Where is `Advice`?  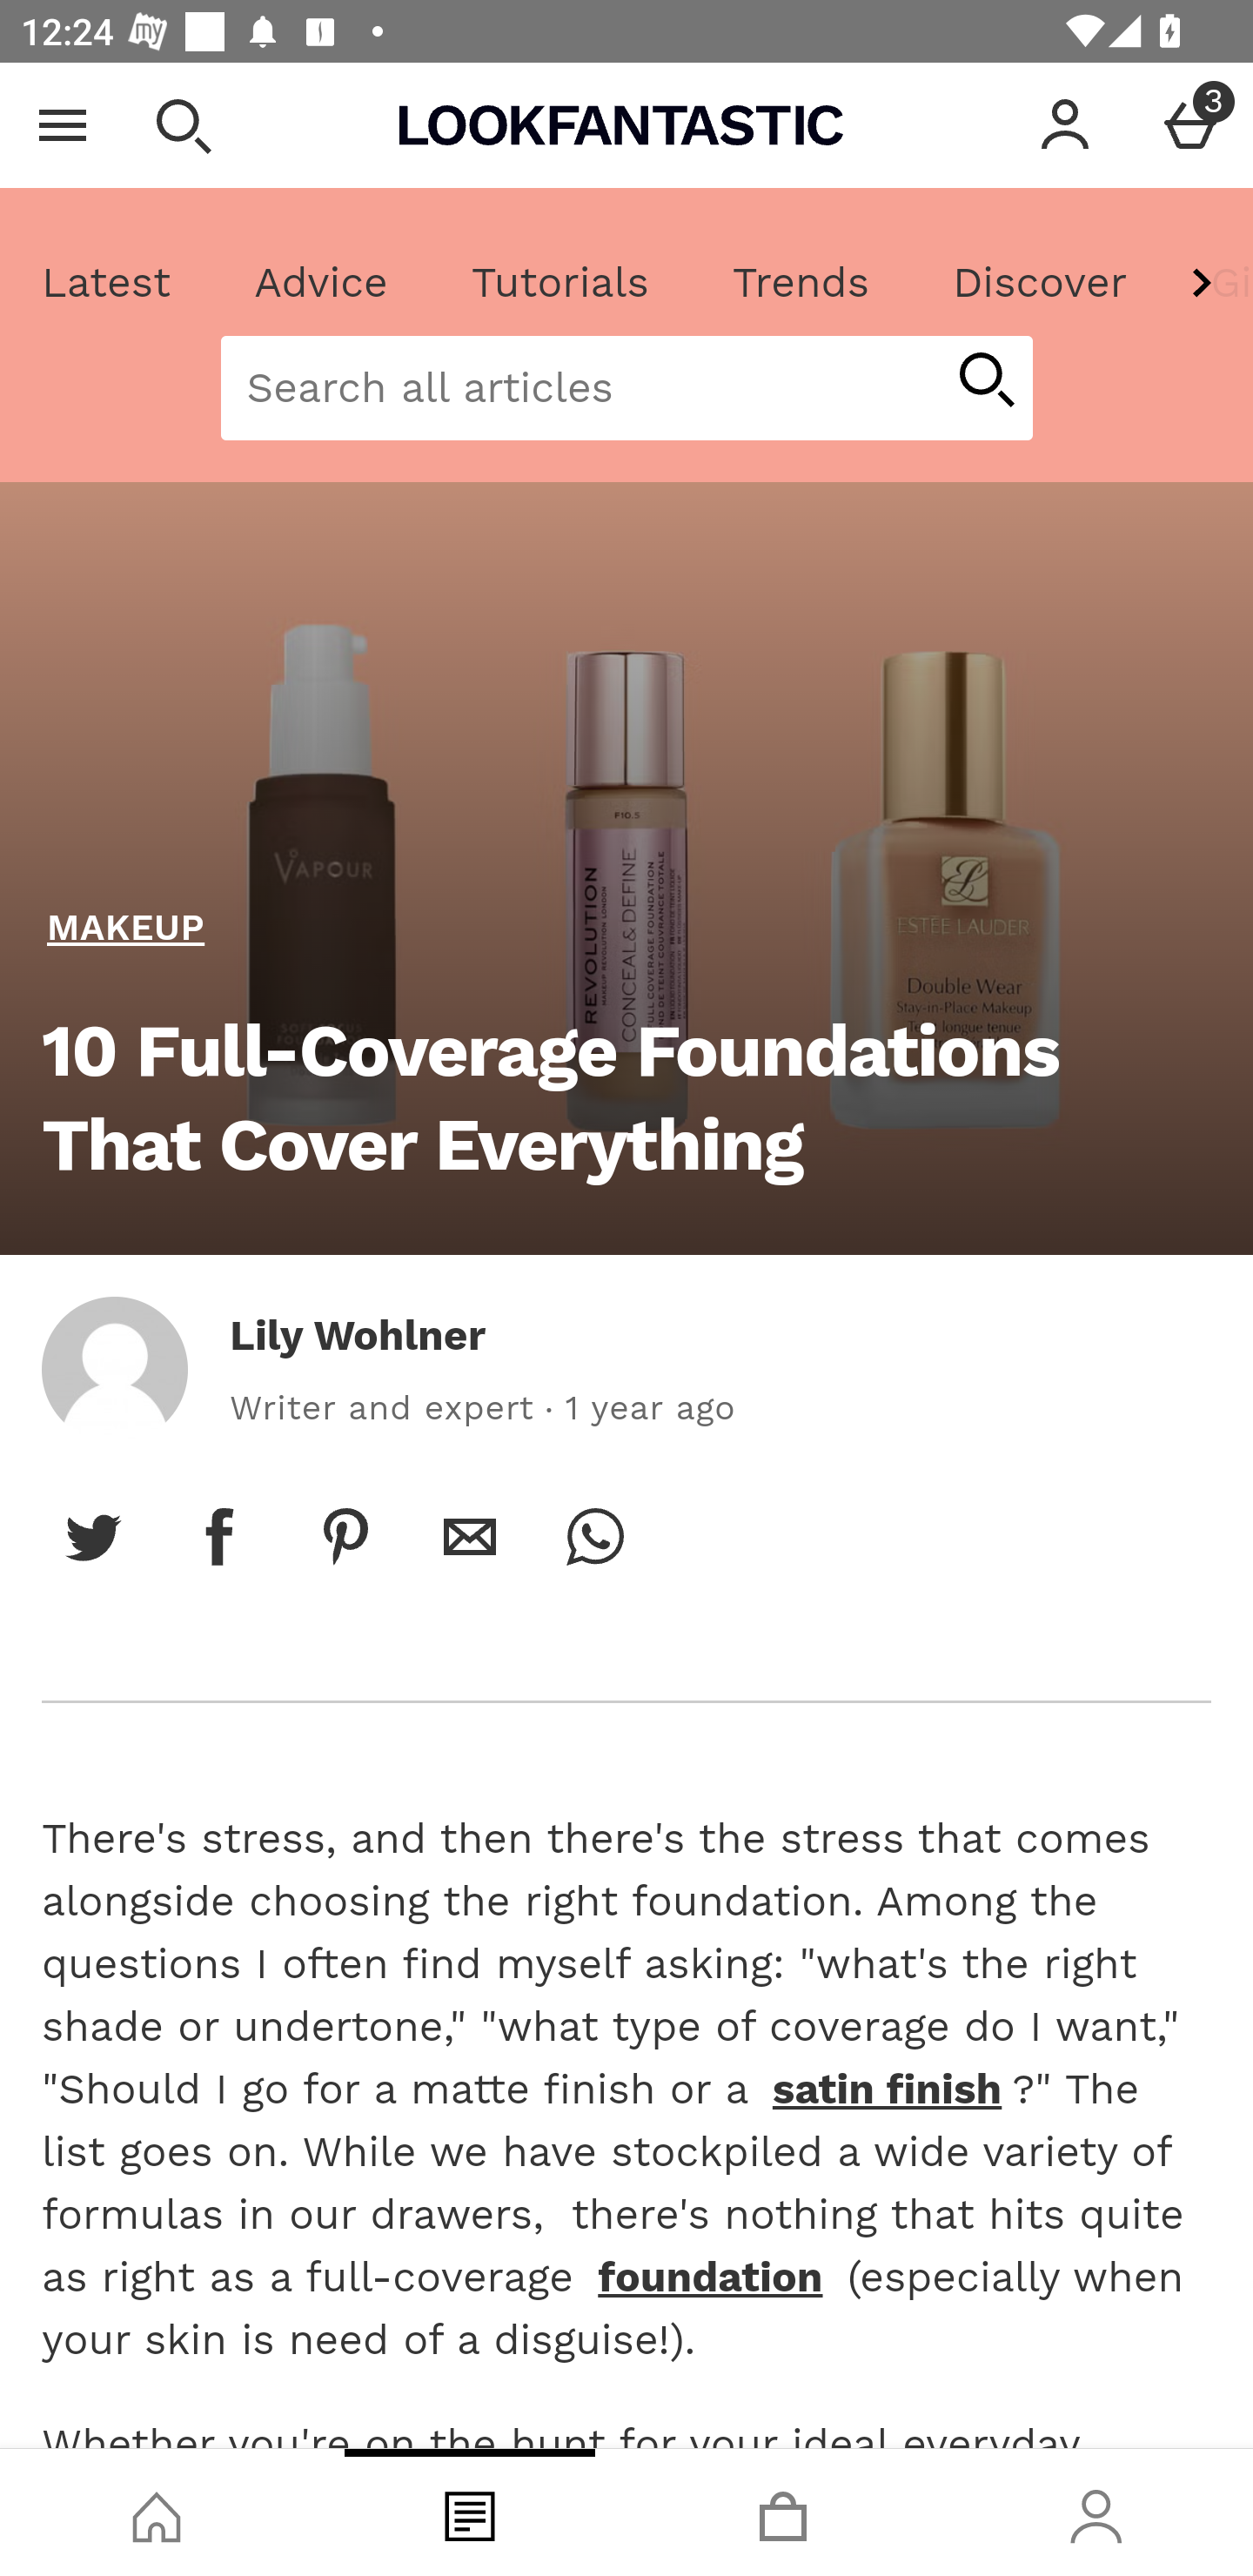 Advice is located at coordinates (321, 283).